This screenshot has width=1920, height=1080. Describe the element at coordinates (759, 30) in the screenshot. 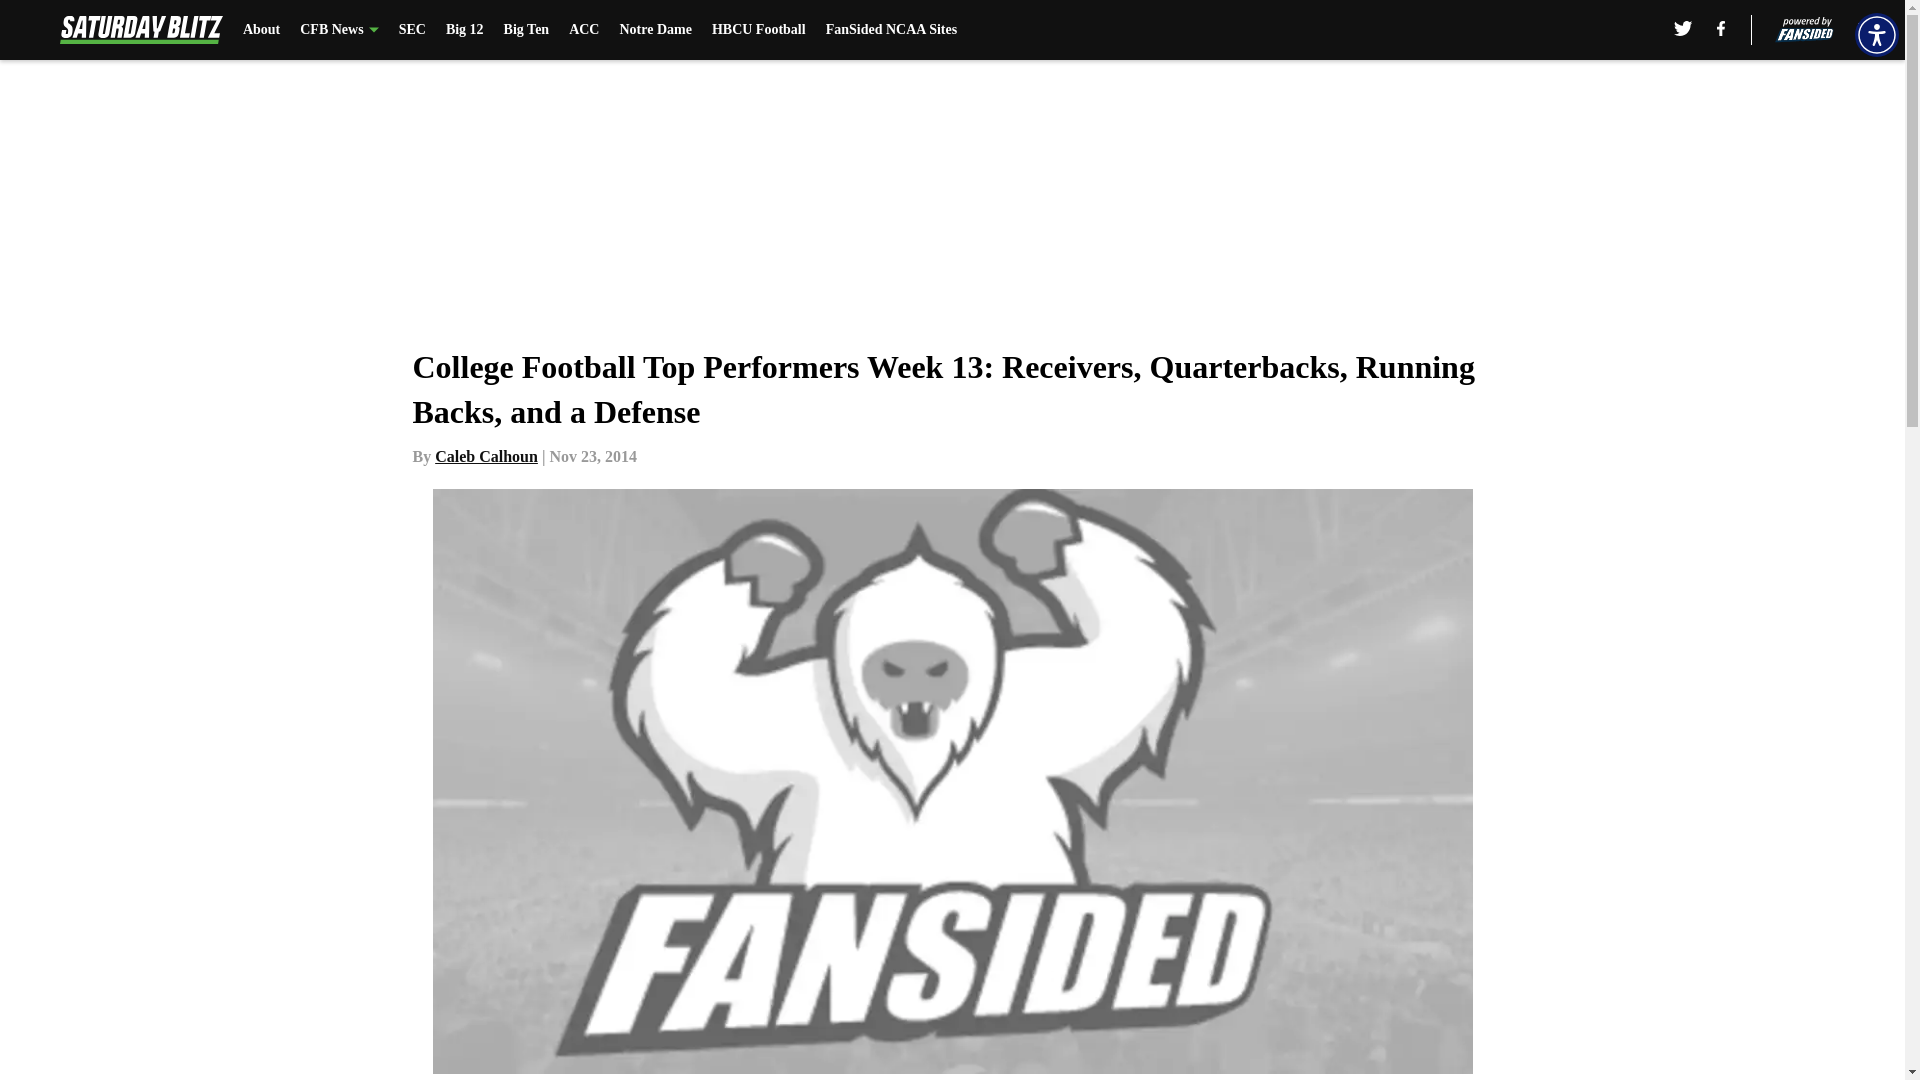

I see `HBCU Football` at that location.